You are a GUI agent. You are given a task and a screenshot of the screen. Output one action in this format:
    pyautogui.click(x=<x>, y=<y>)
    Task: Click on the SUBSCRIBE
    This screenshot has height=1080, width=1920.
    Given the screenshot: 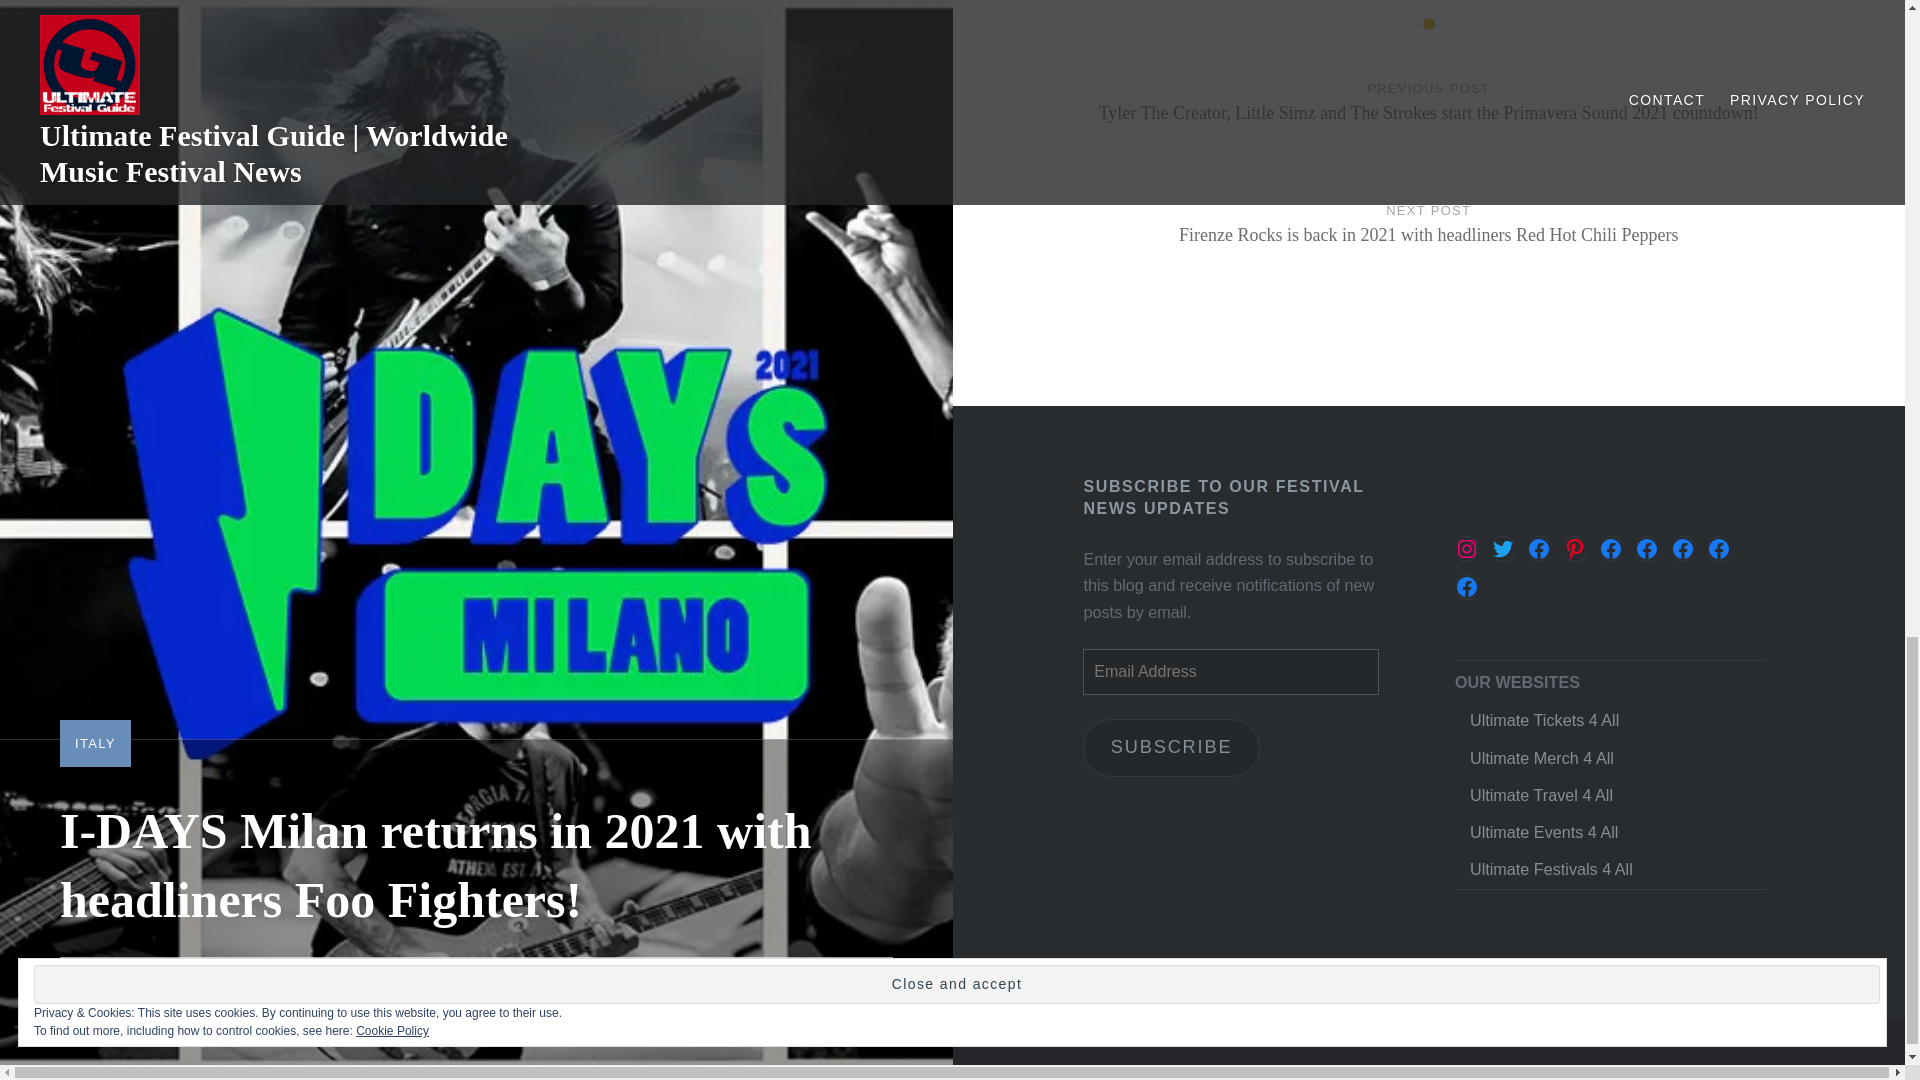 What is the action you would take?
    pyautogui.click(x=1170, y=748)
    